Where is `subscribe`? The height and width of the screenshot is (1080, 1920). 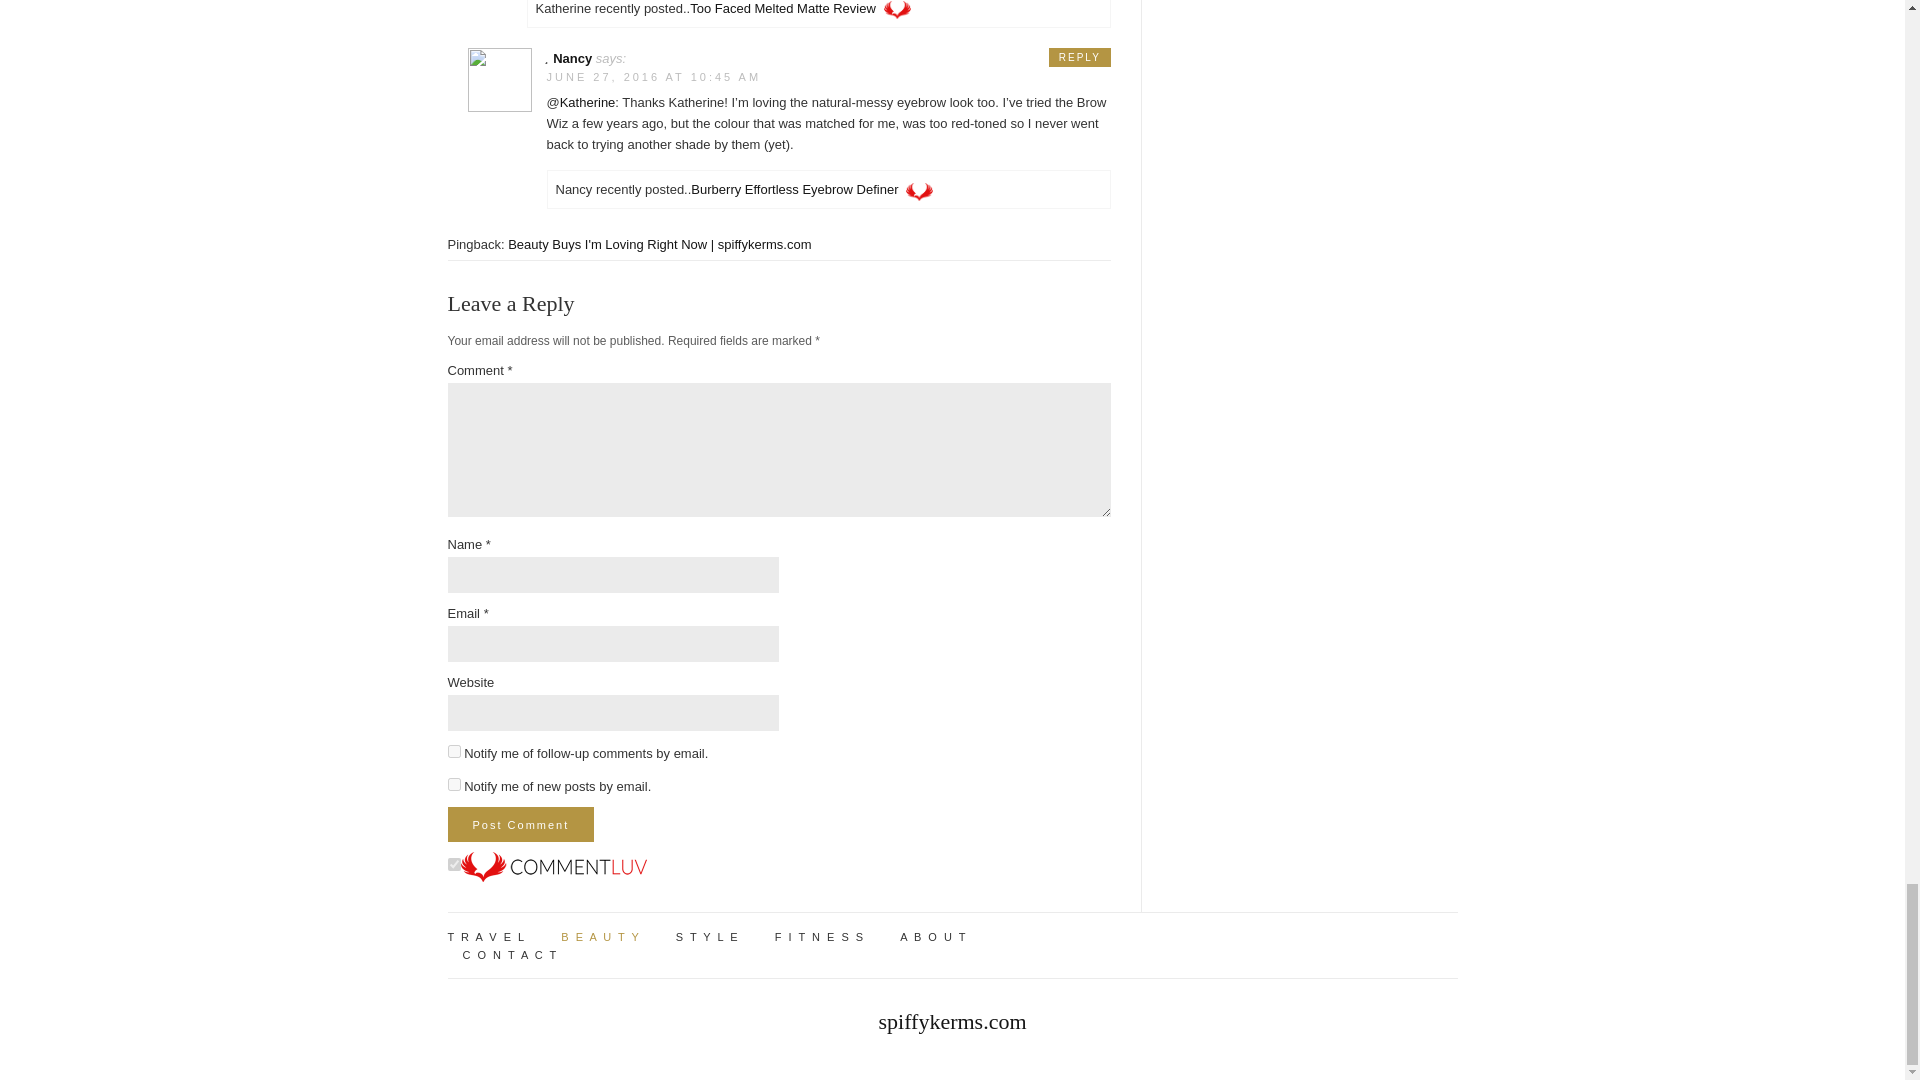
subscribe is located at coordinates (454, 784).